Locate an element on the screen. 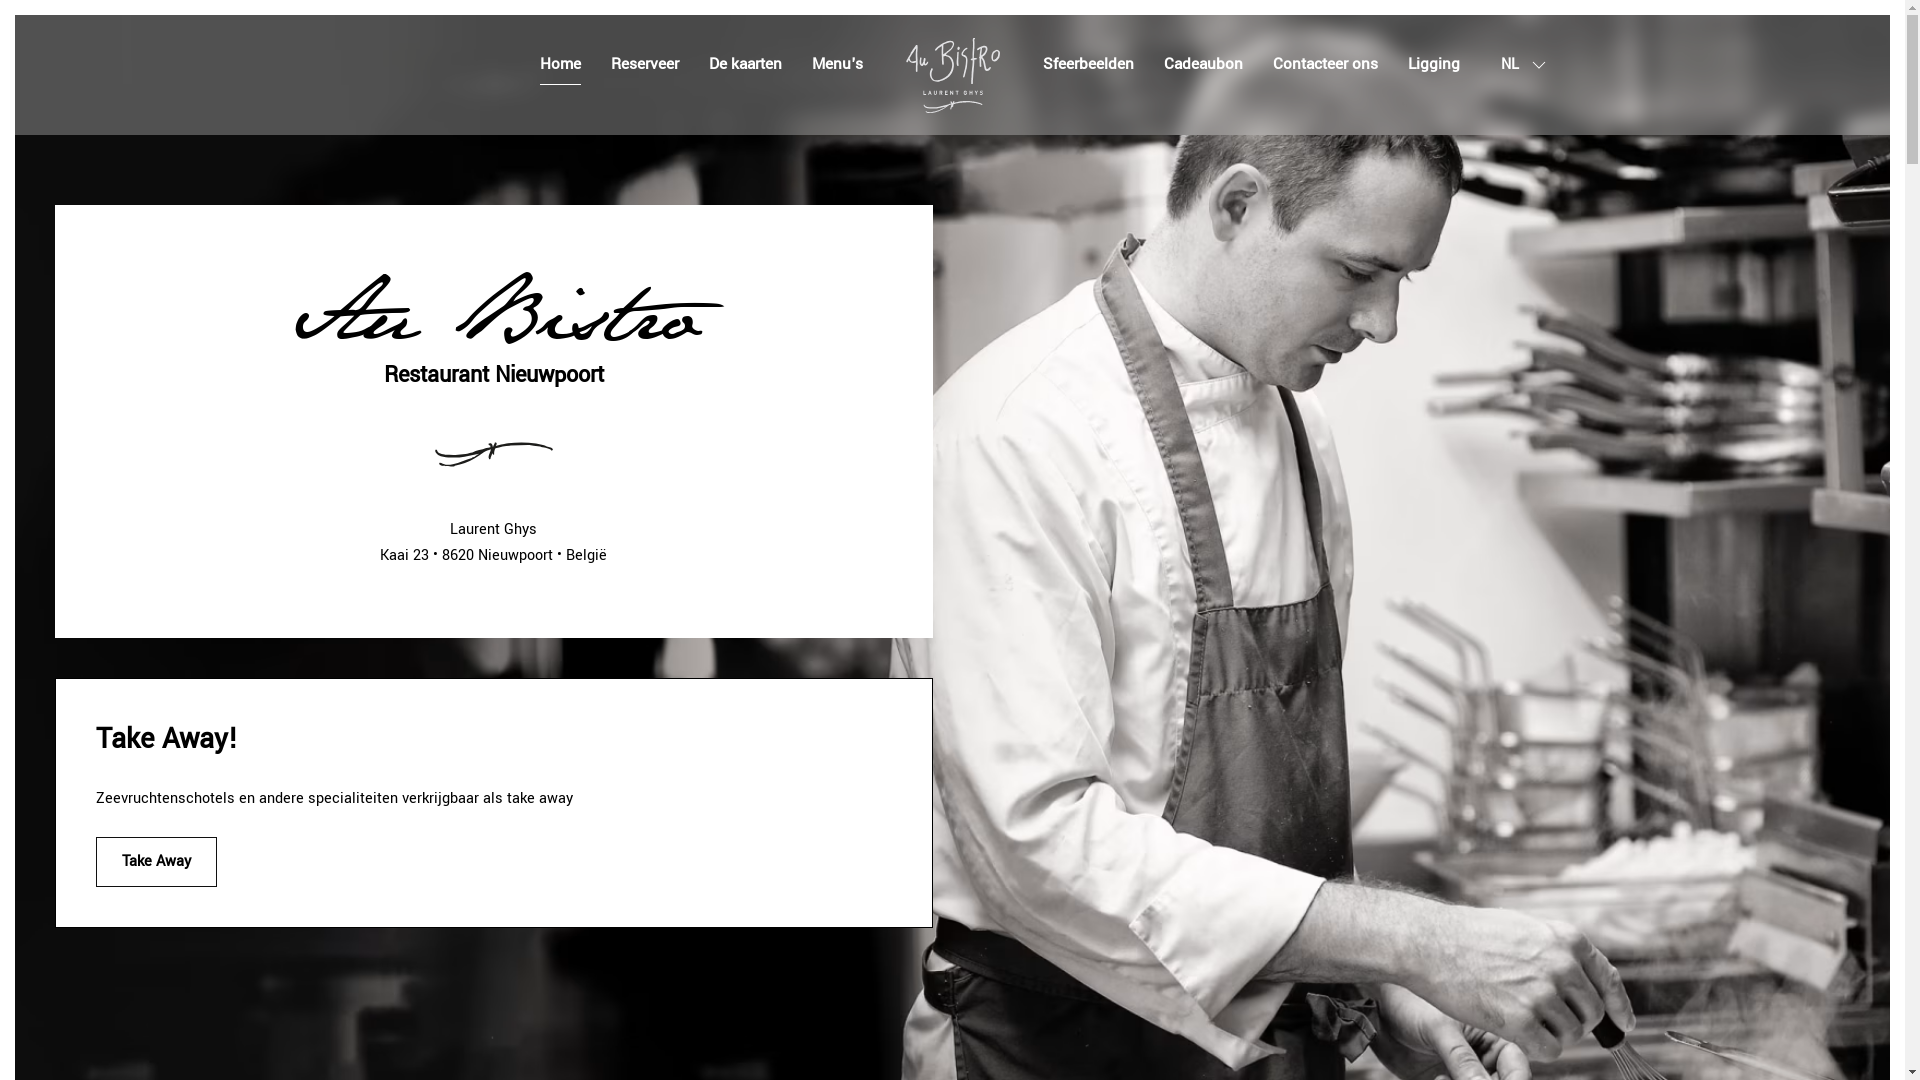  Take Away is located at coordinates (156, 862).